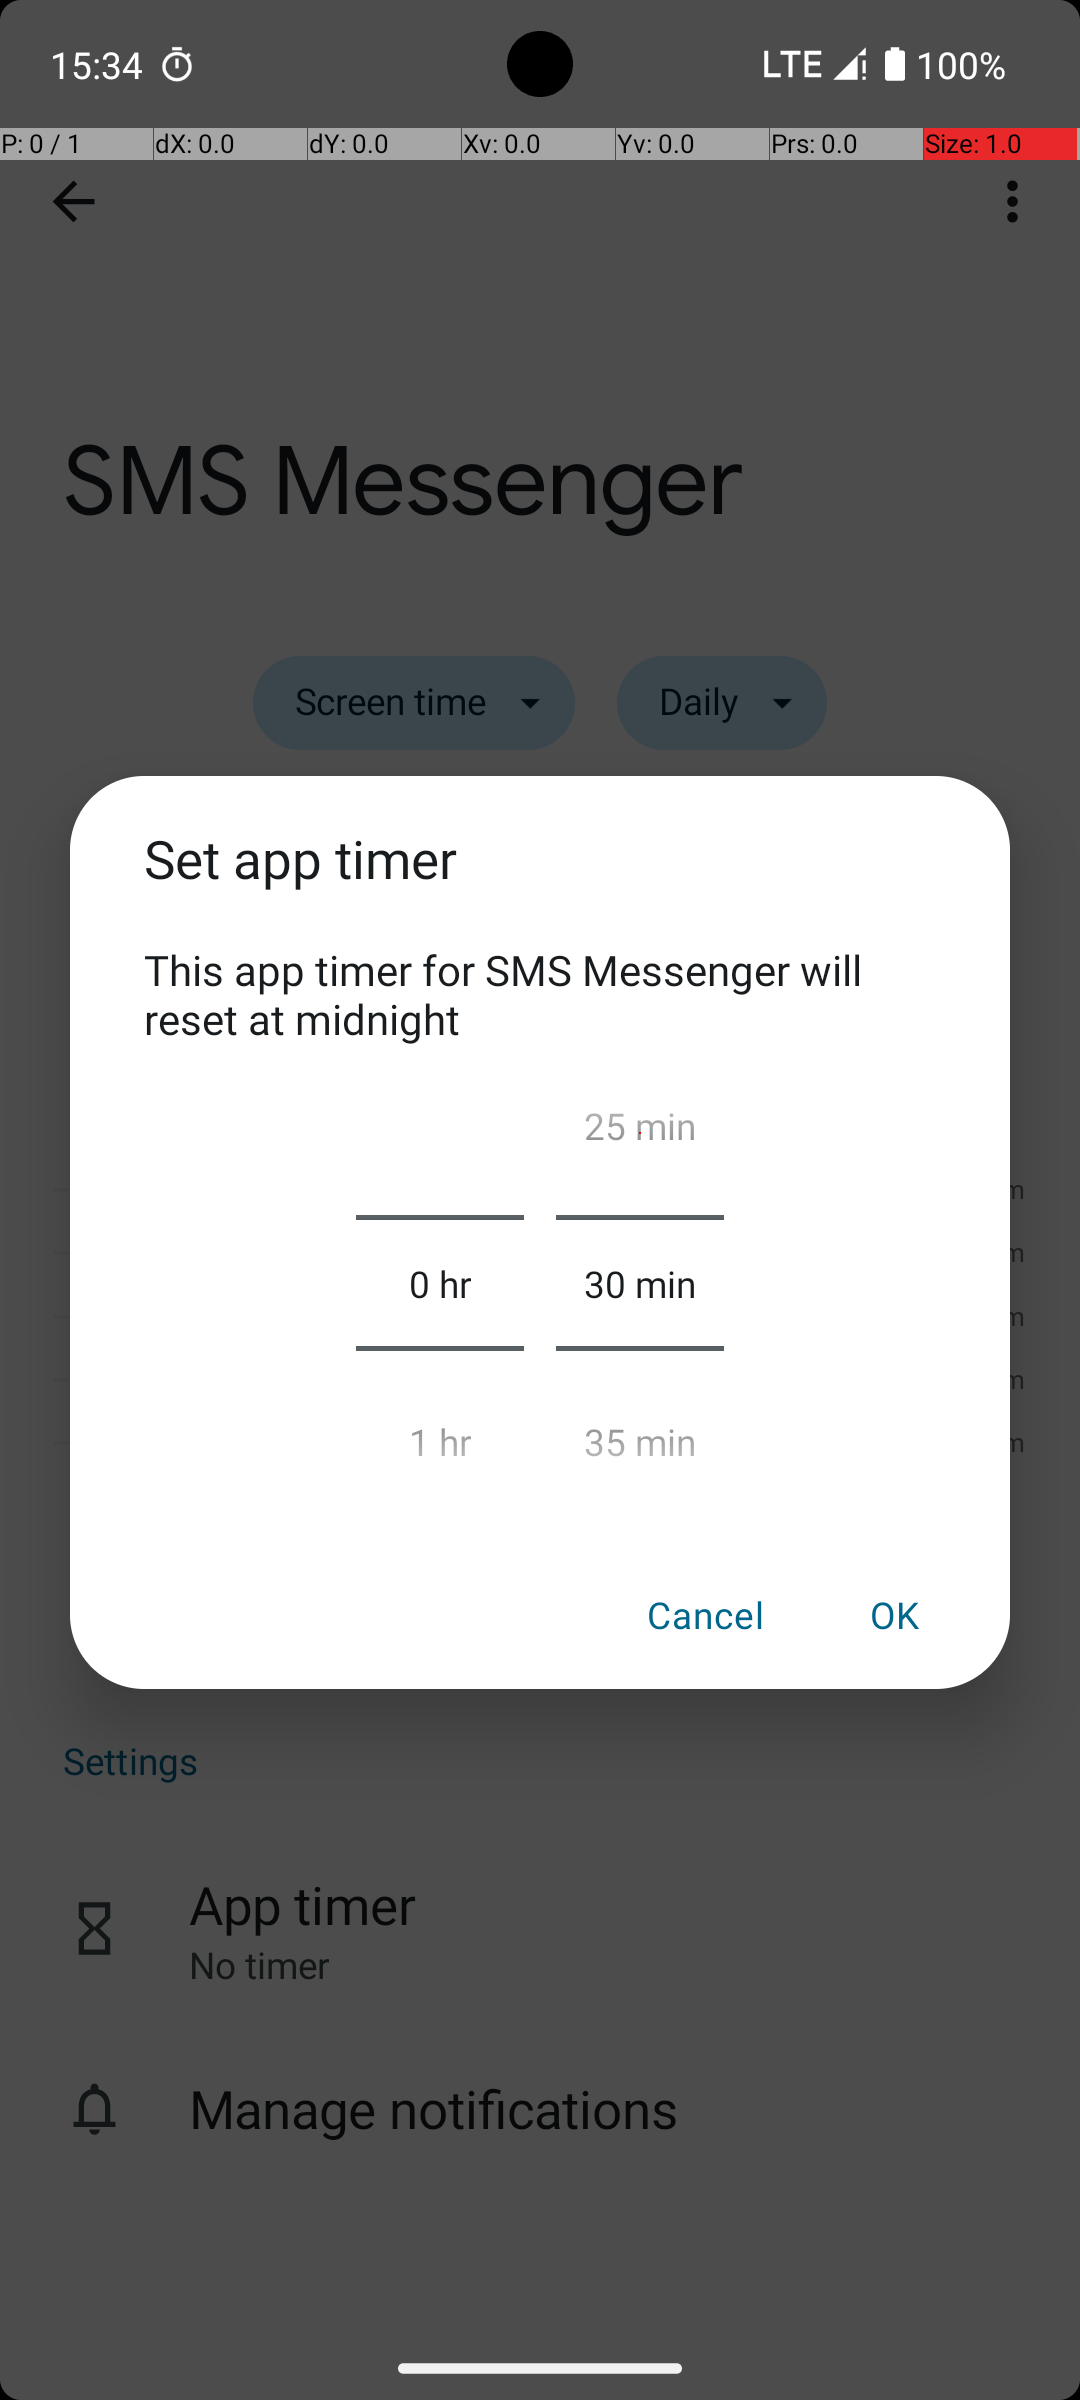 The width and height of the screenshot is (1080, 2400). What do you see at coordinates (540, 882) in the screenshot?
I see `Set app timer` at bounding box center [540, 882].